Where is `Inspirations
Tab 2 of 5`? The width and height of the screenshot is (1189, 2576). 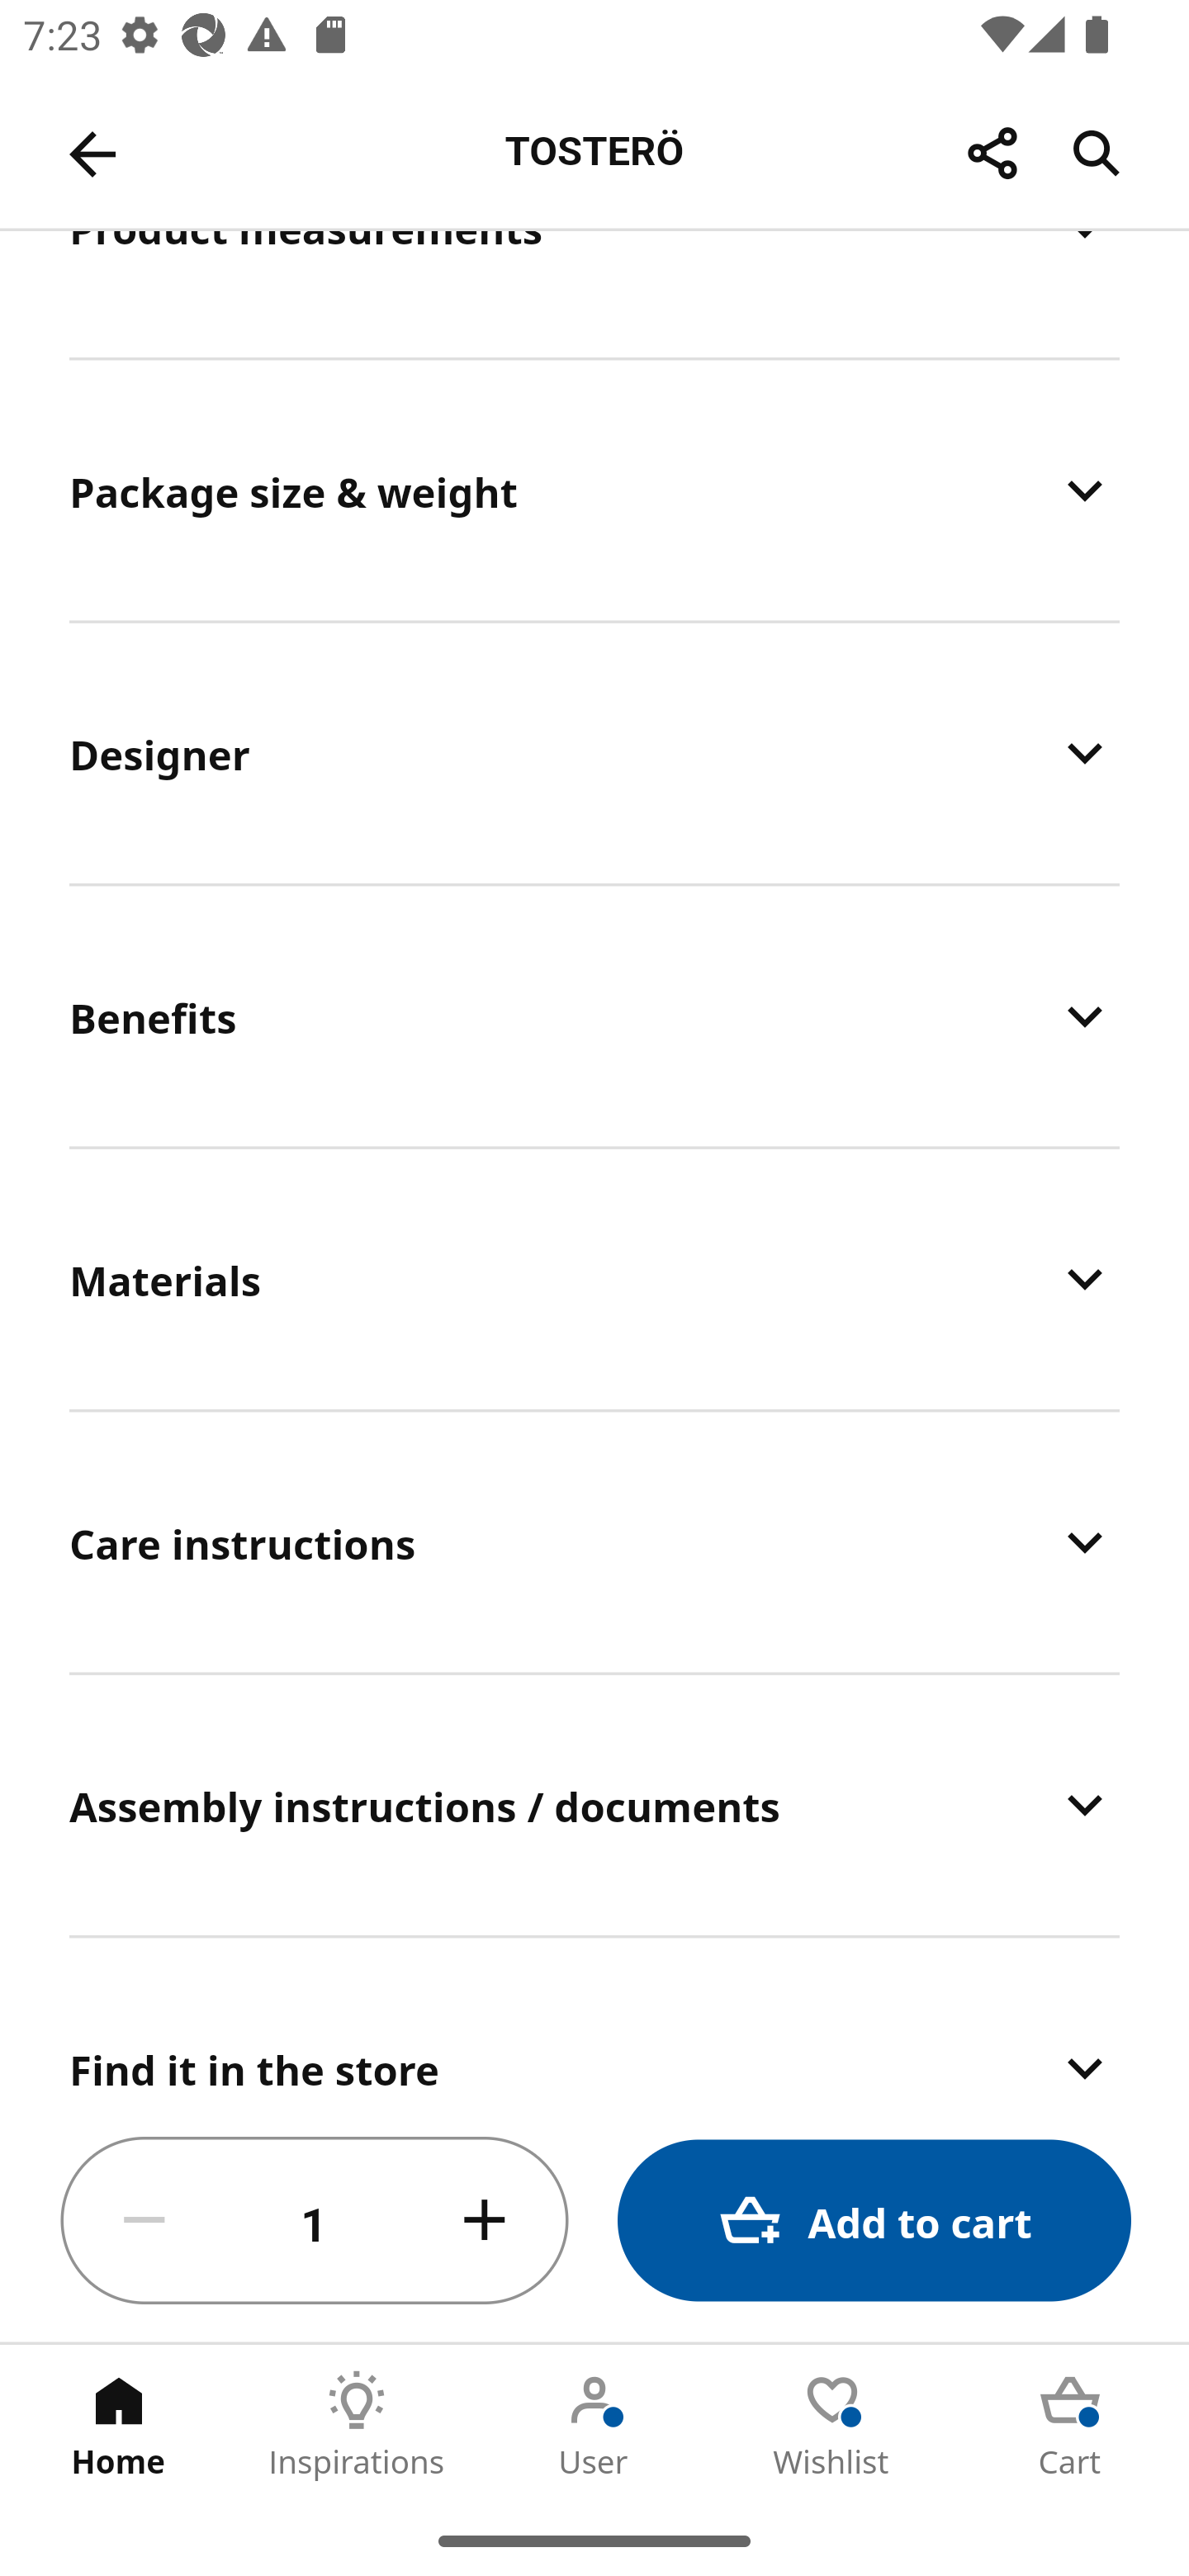 Inspirations
Tab 2 of 5 is located at coordinates (357, 2425).